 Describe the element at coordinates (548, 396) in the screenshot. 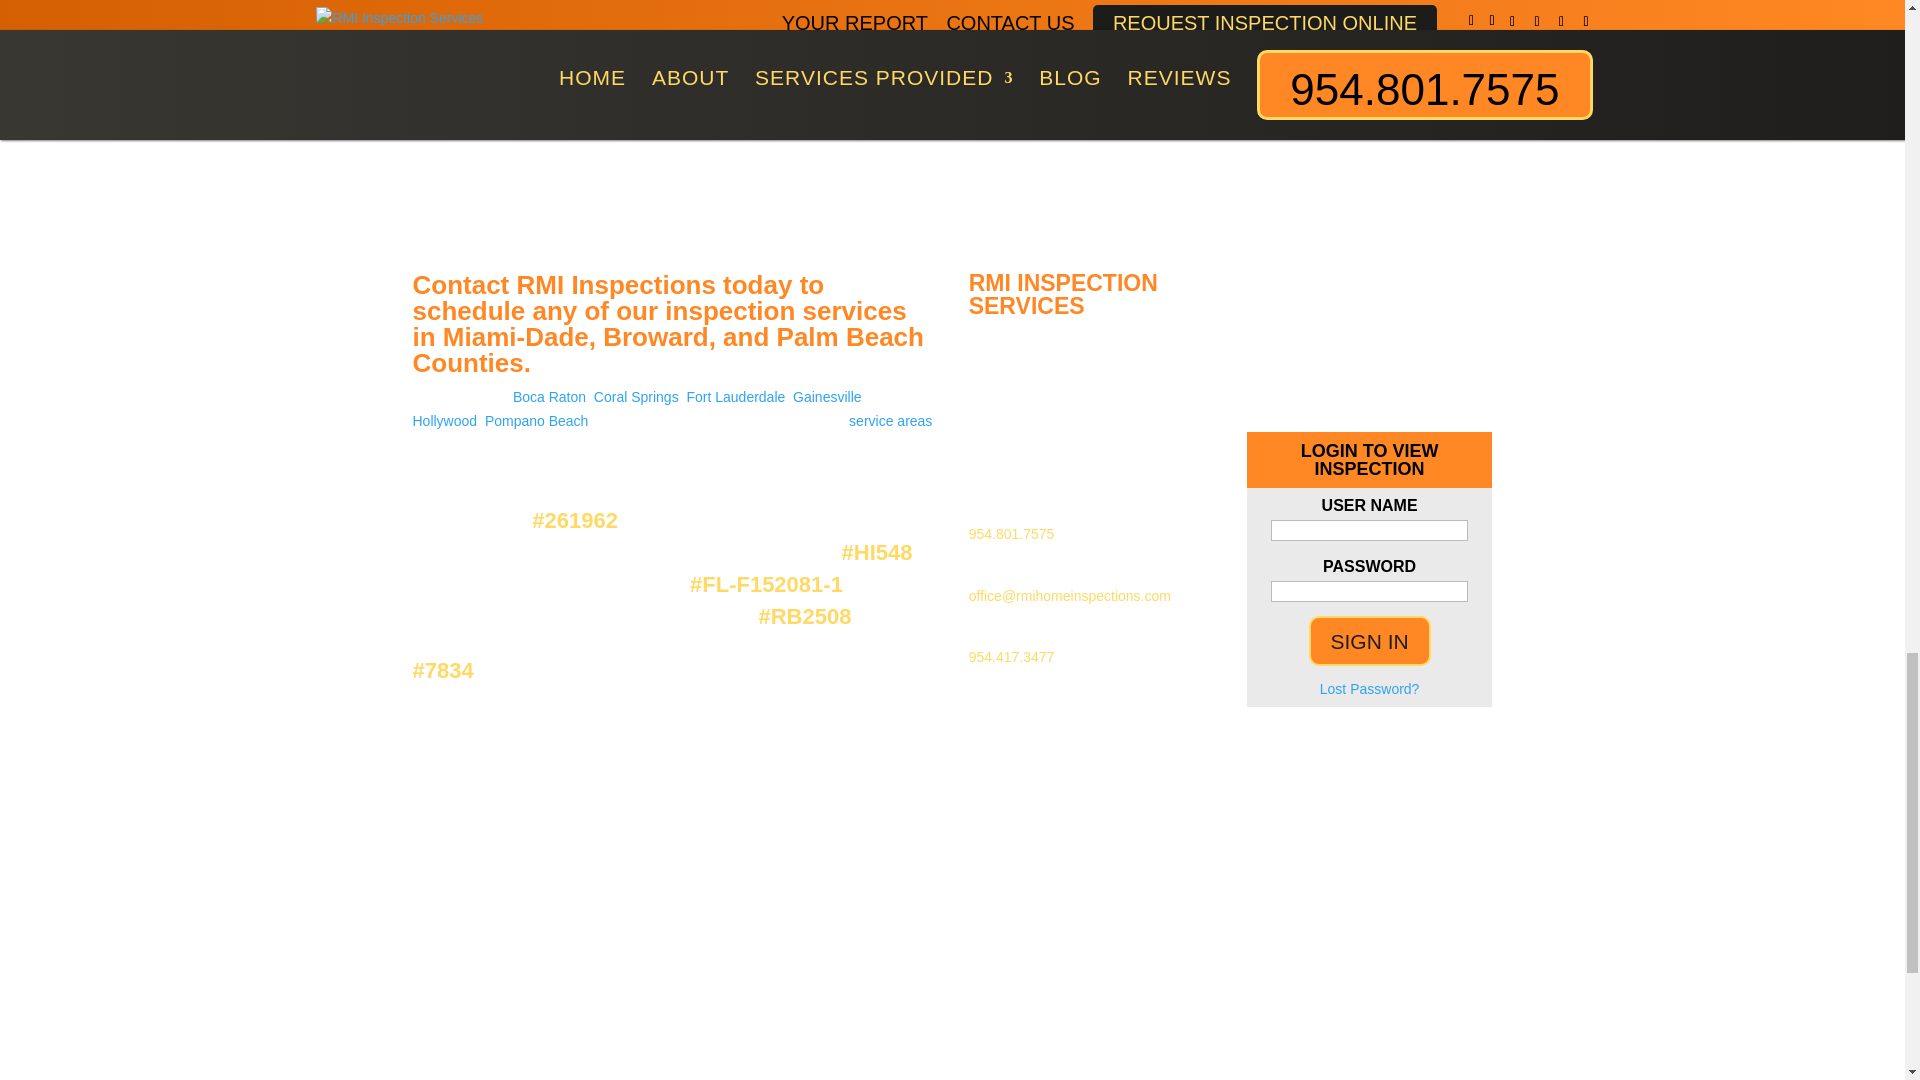

I see `Boca Raton` at that location.